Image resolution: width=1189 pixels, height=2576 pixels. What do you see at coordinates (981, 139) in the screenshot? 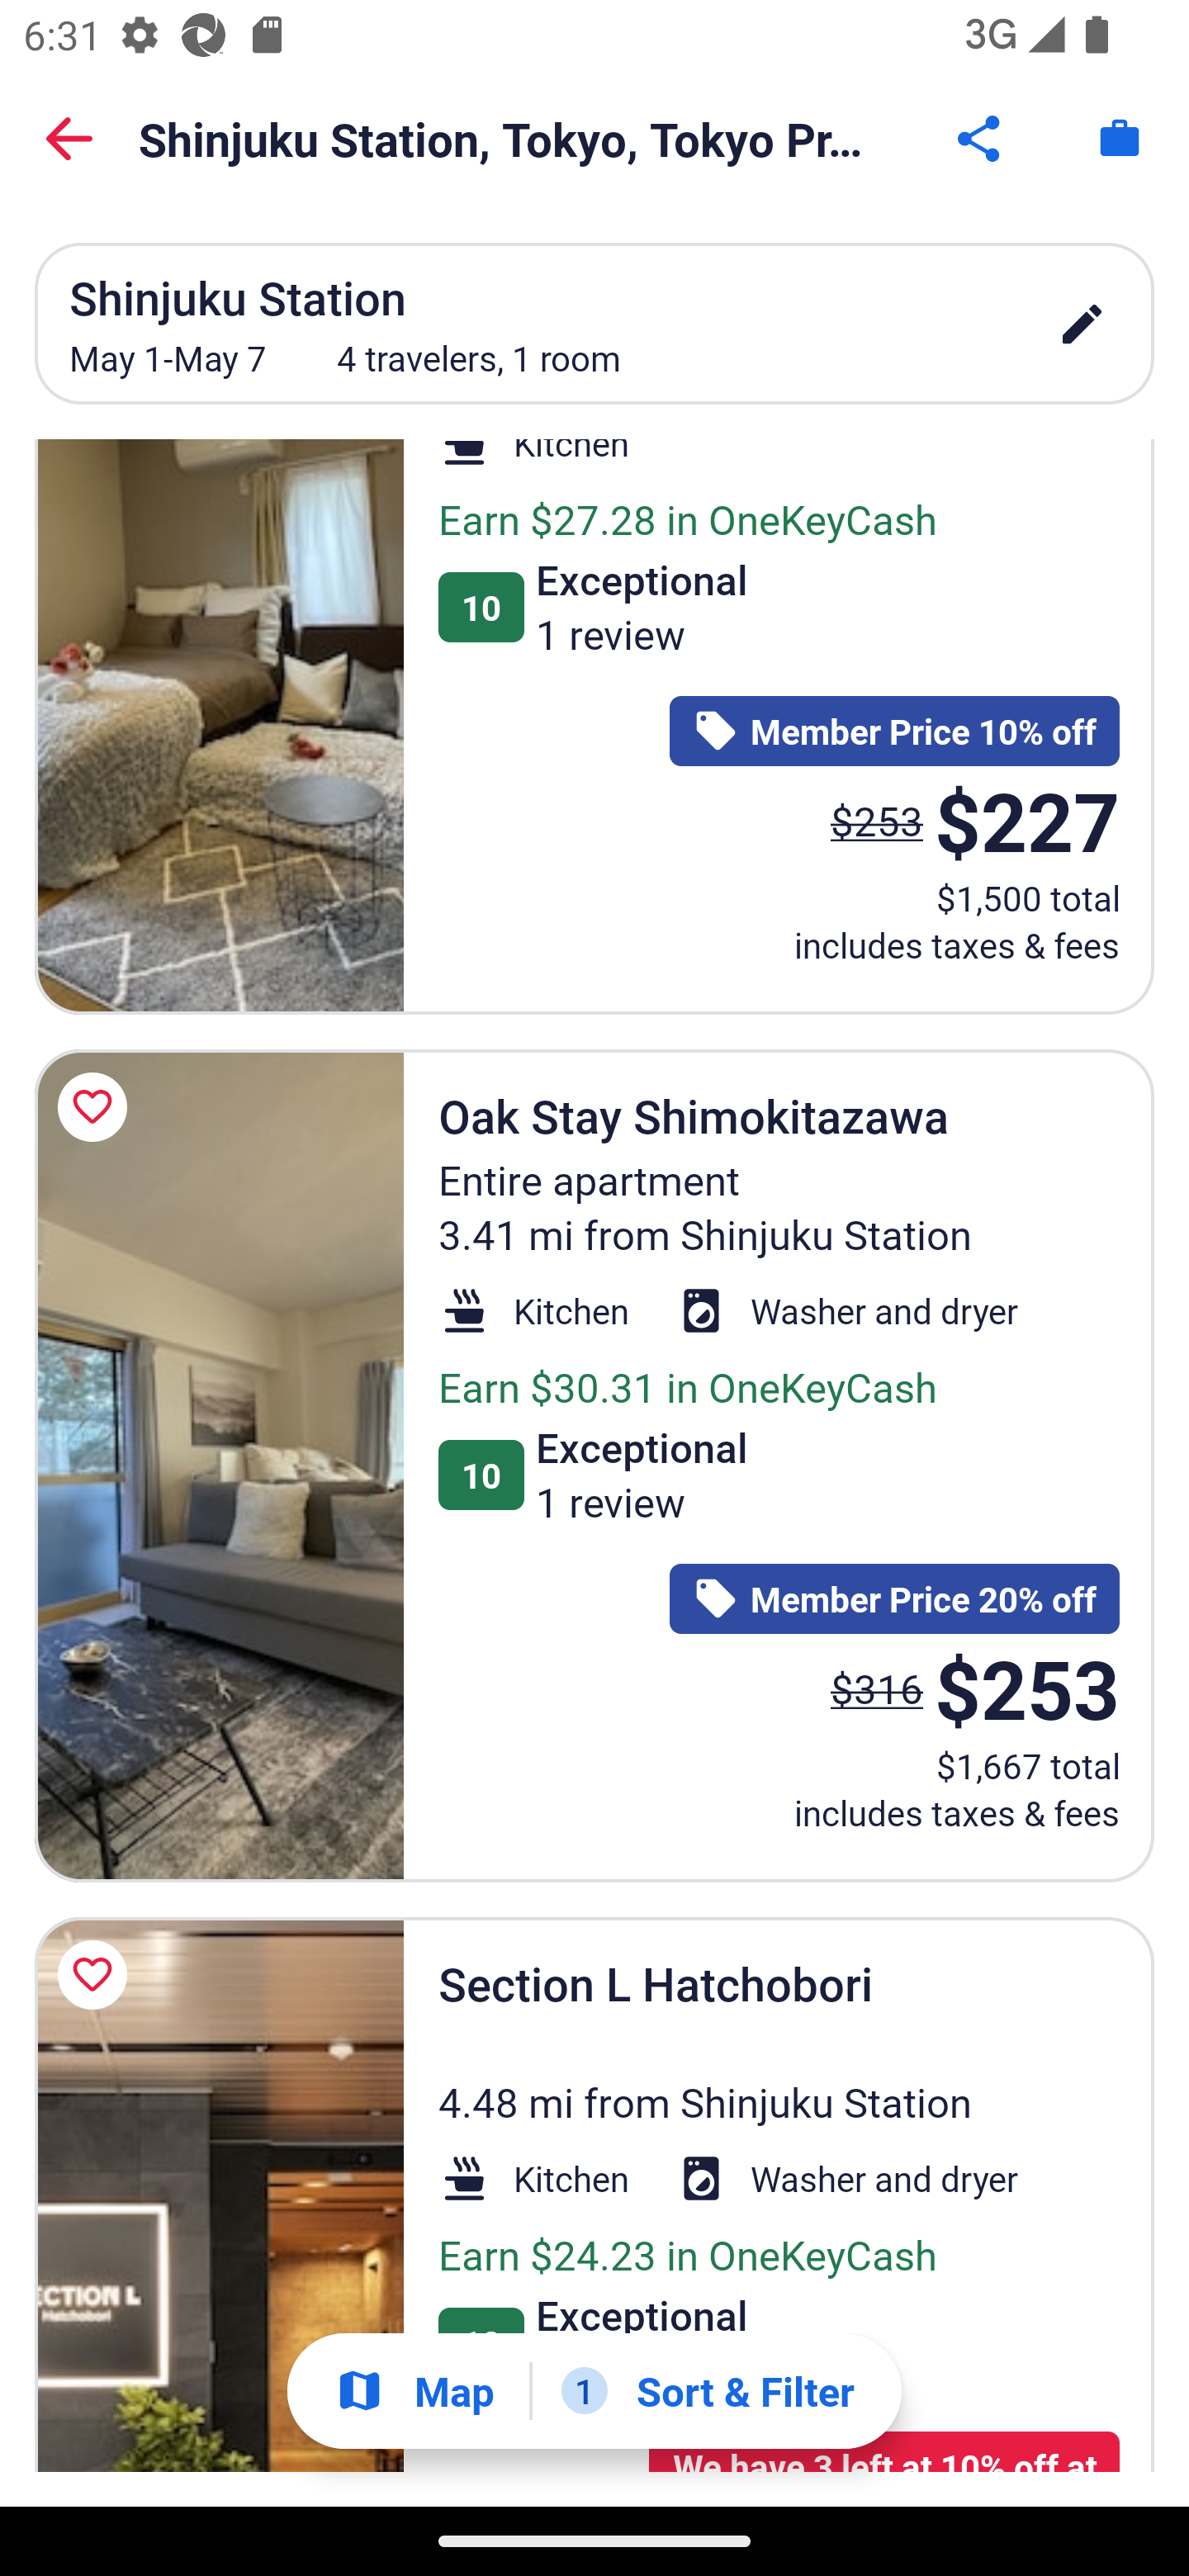
I see `Share Button` at bounding box center [981, 139].